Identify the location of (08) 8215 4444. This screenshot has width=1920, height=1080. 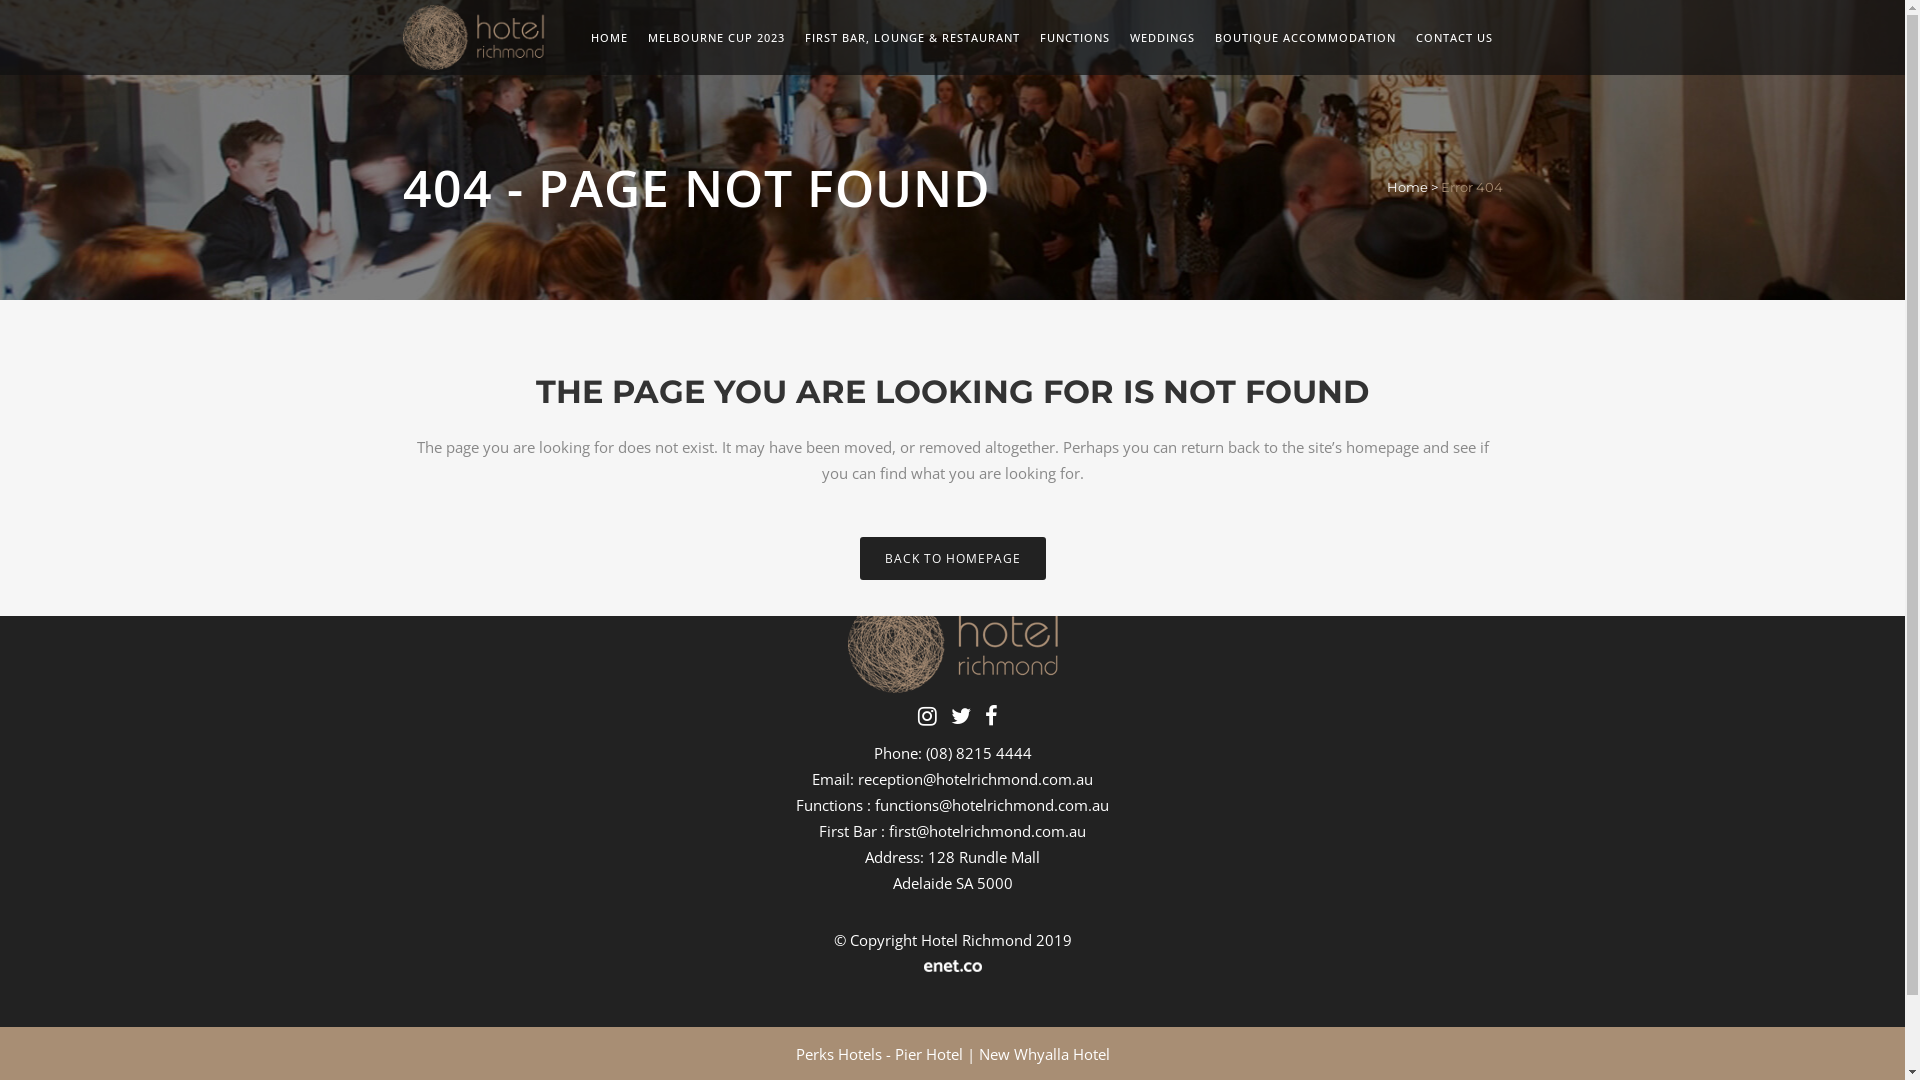
(979, 753).